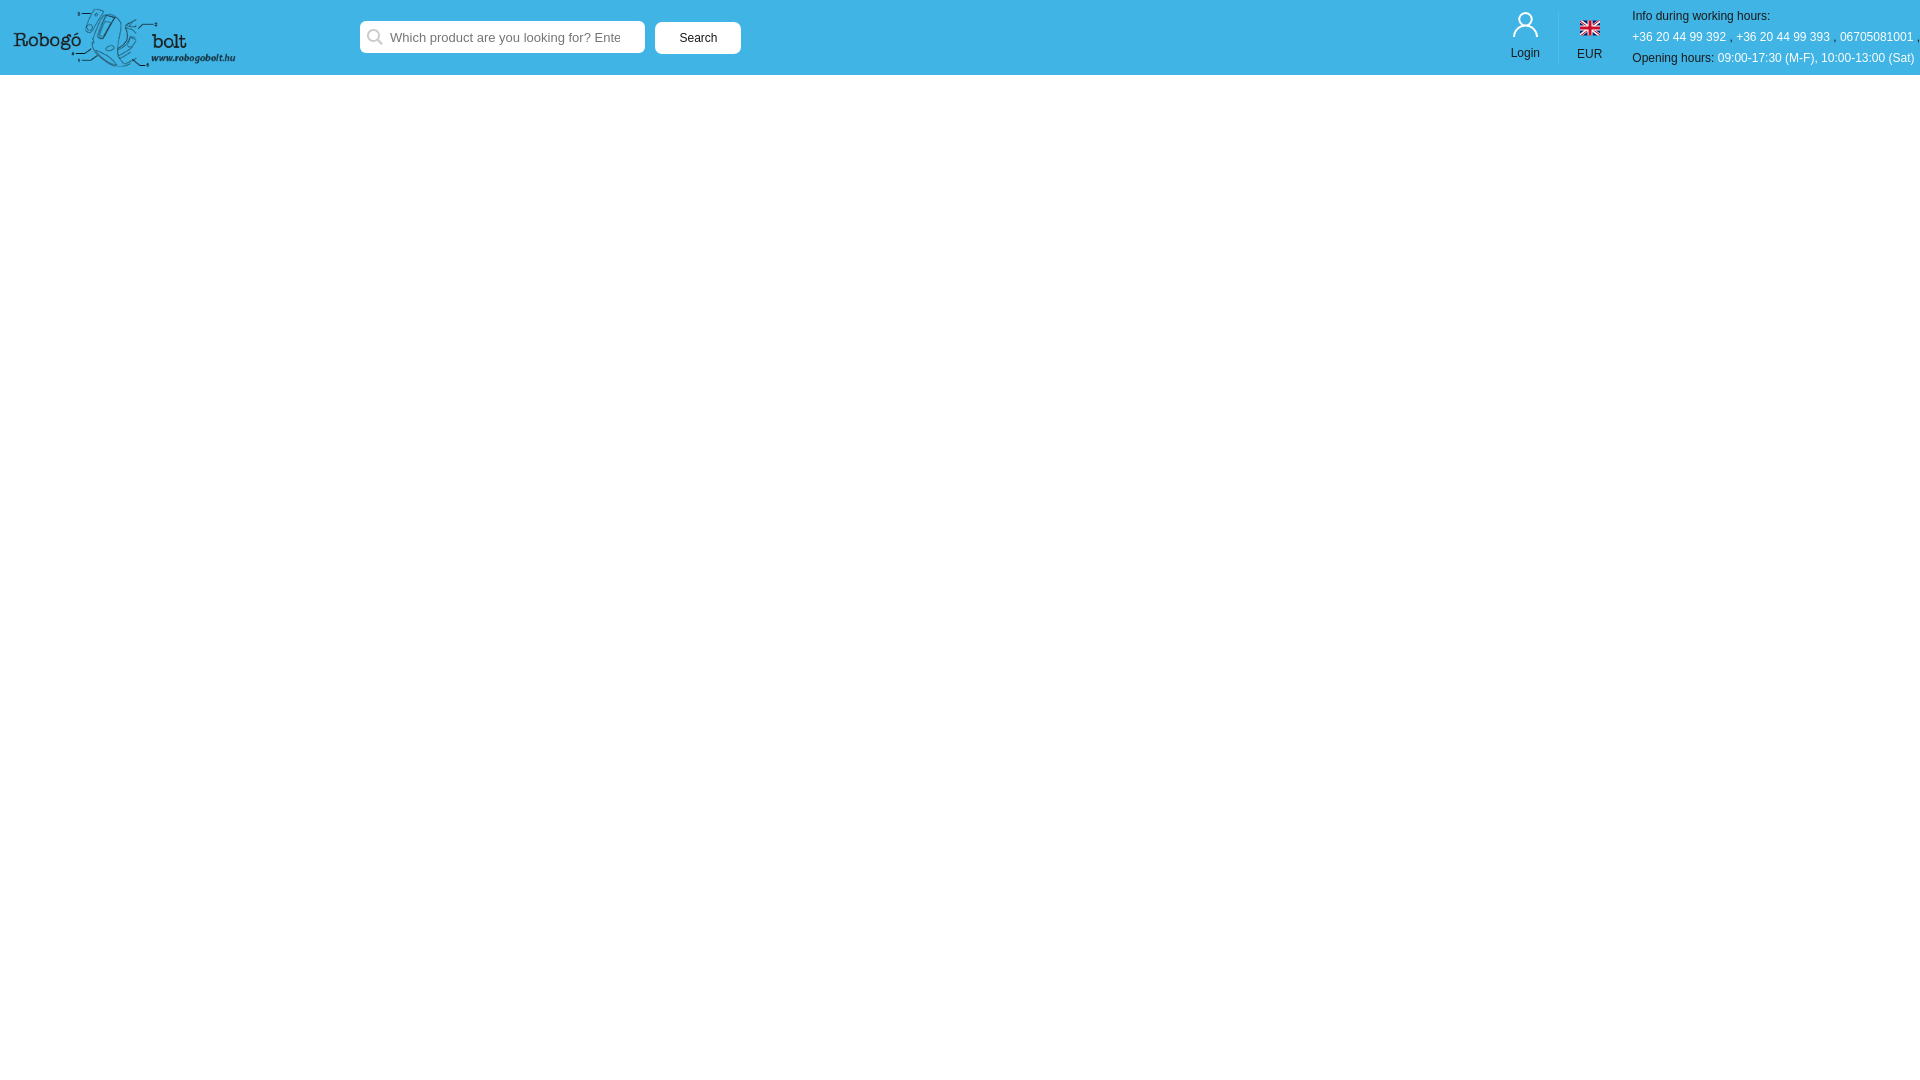 This screenshot has height=1080, width=1920. I want to click on Robogobolt, so click(180, 38).